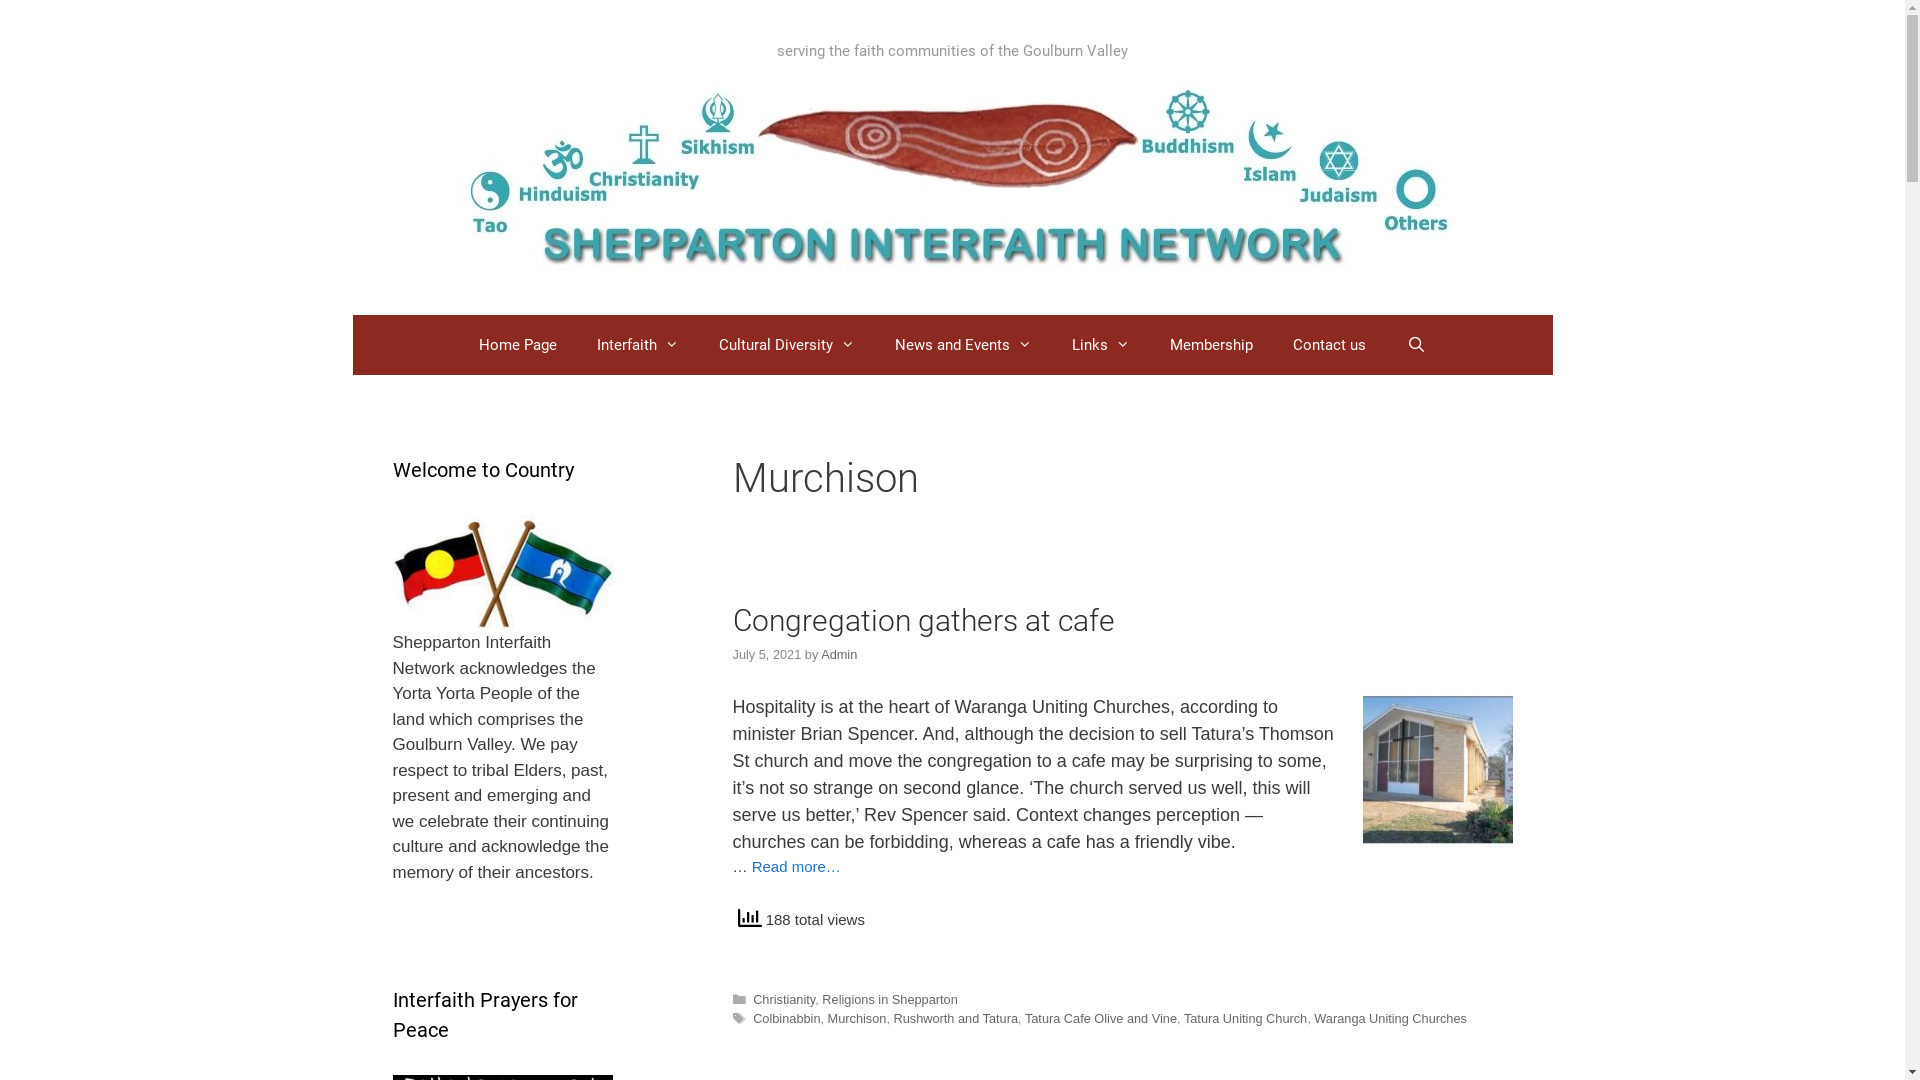 The height and width of the screenshot is (1080, 1920). I want to click on Waranga Uniting Churches, so click(1390, 1018).